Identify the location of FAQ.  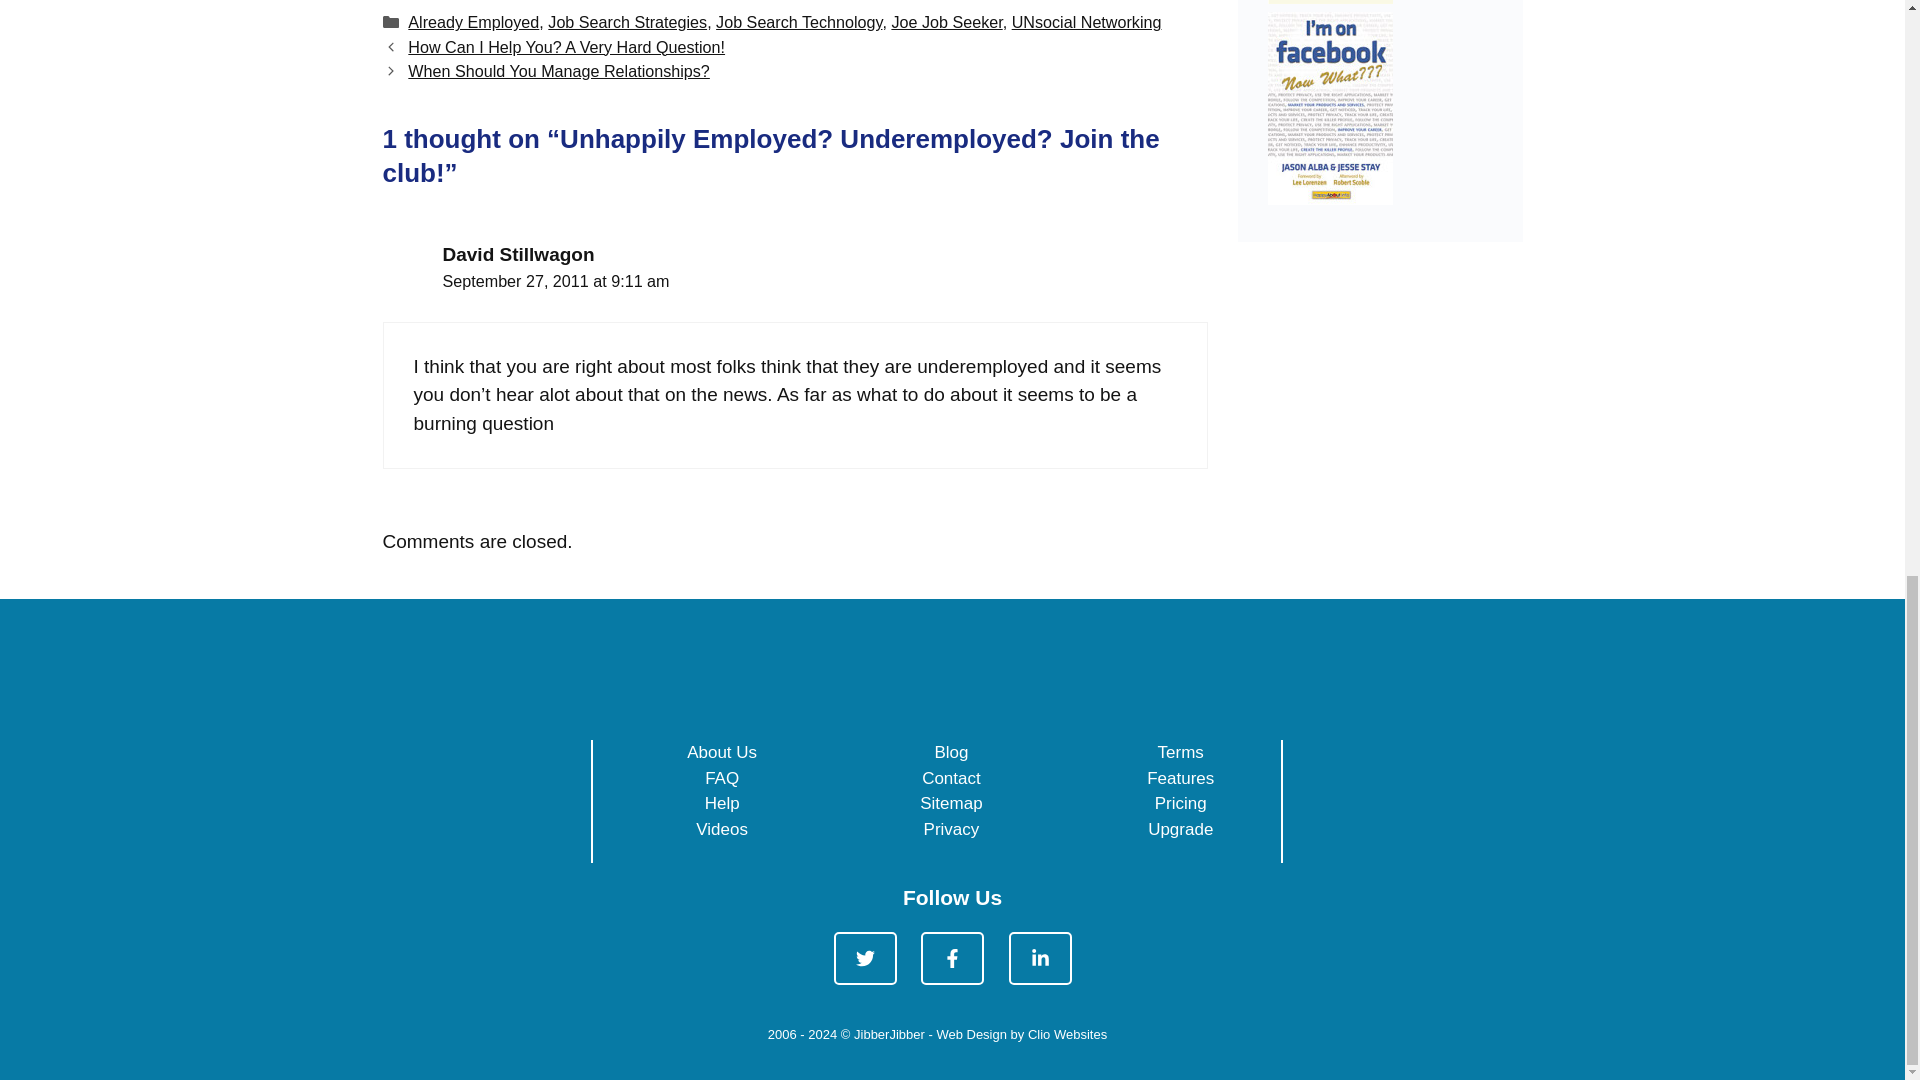
(722, 778).